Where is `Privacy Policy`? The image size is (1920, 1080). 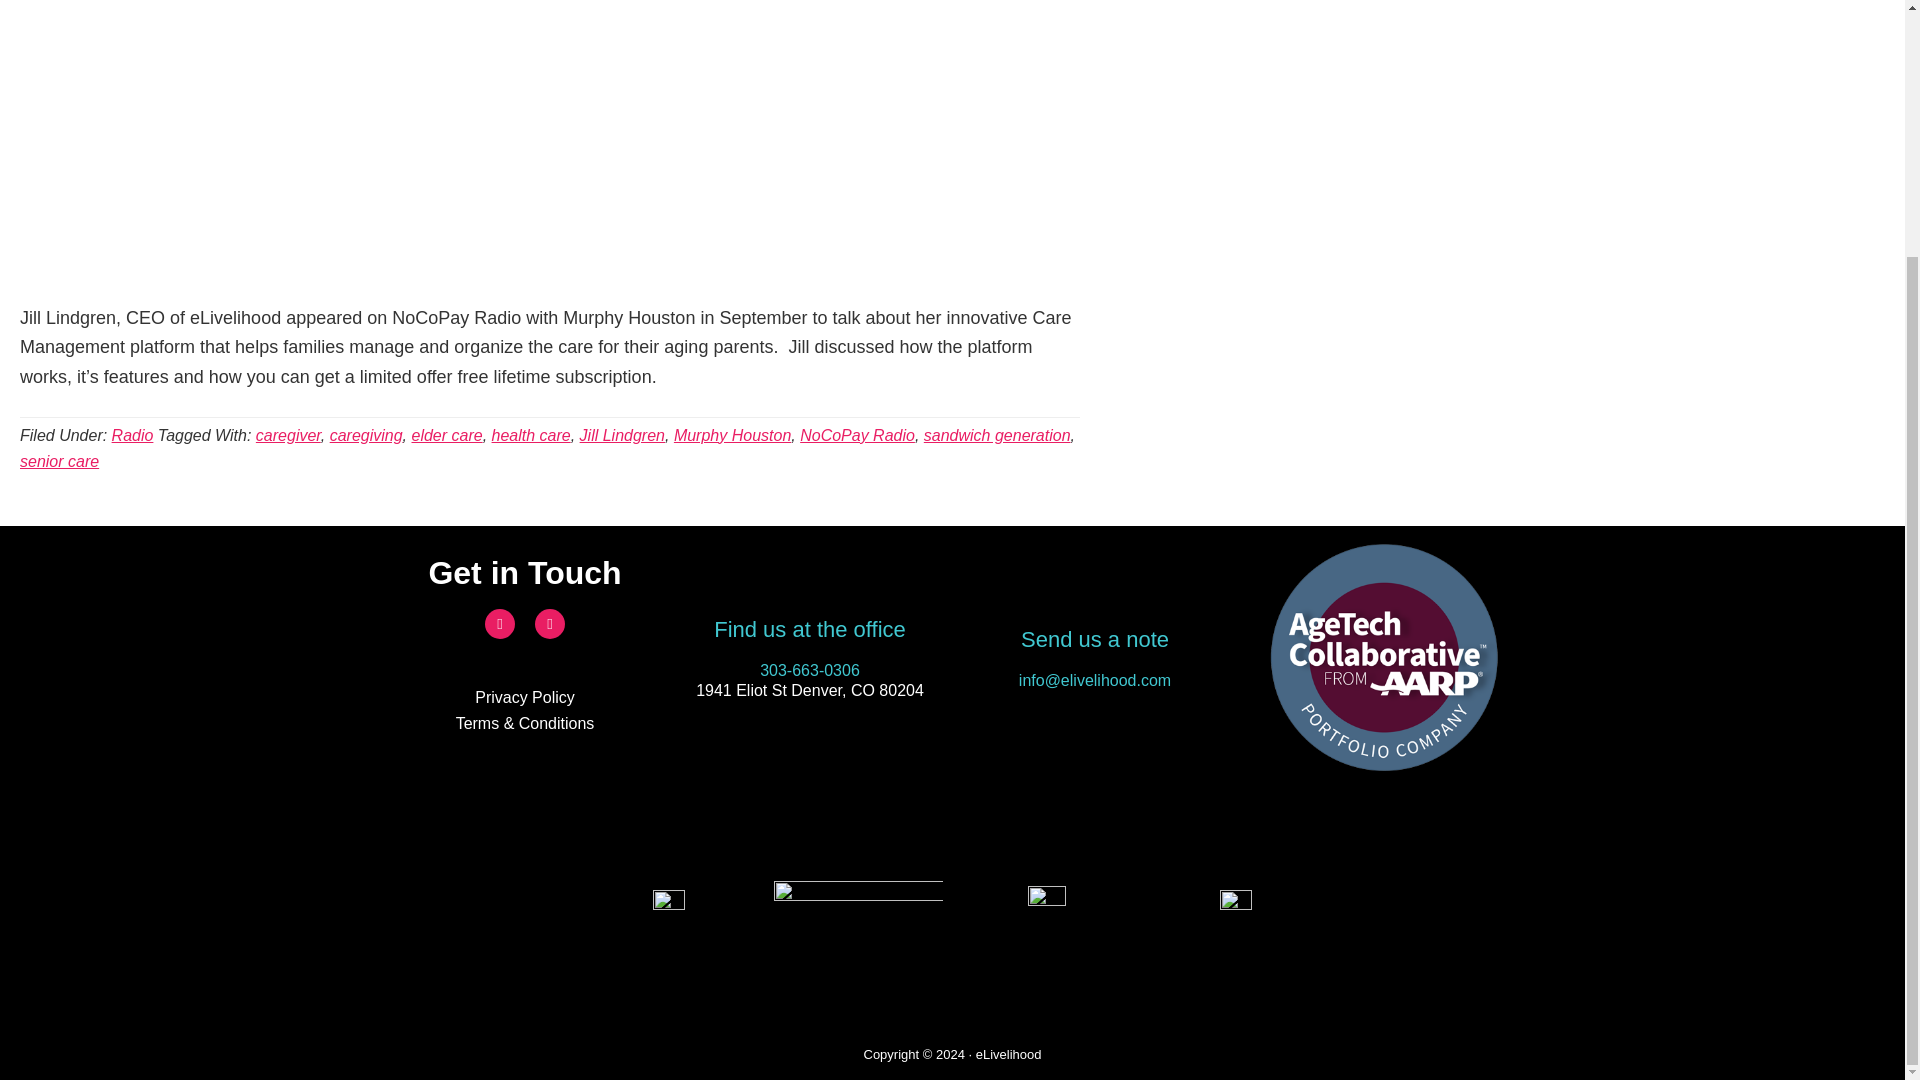
Privacy Policy is located at coordinates (524, 698).